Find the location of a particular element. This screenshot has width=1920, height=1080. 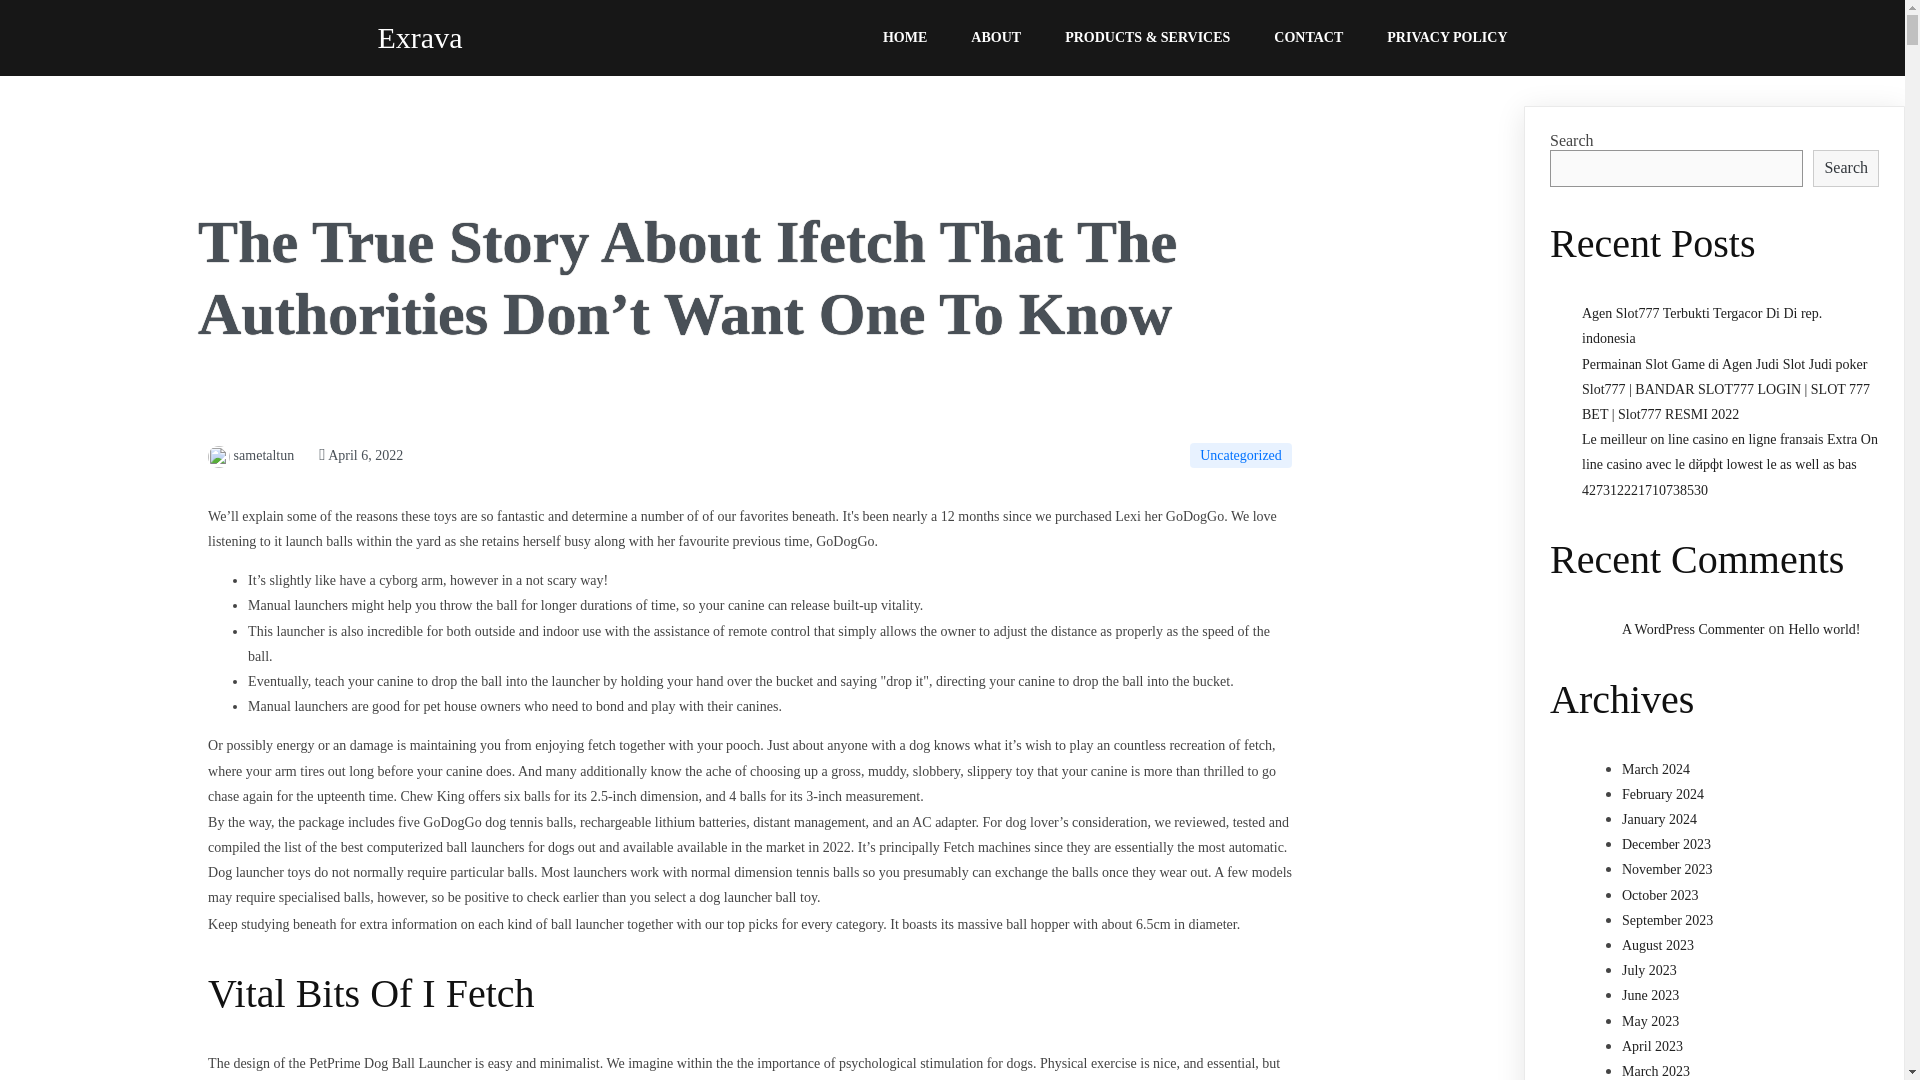

February 2024 is located at coordinates (1663, 794).